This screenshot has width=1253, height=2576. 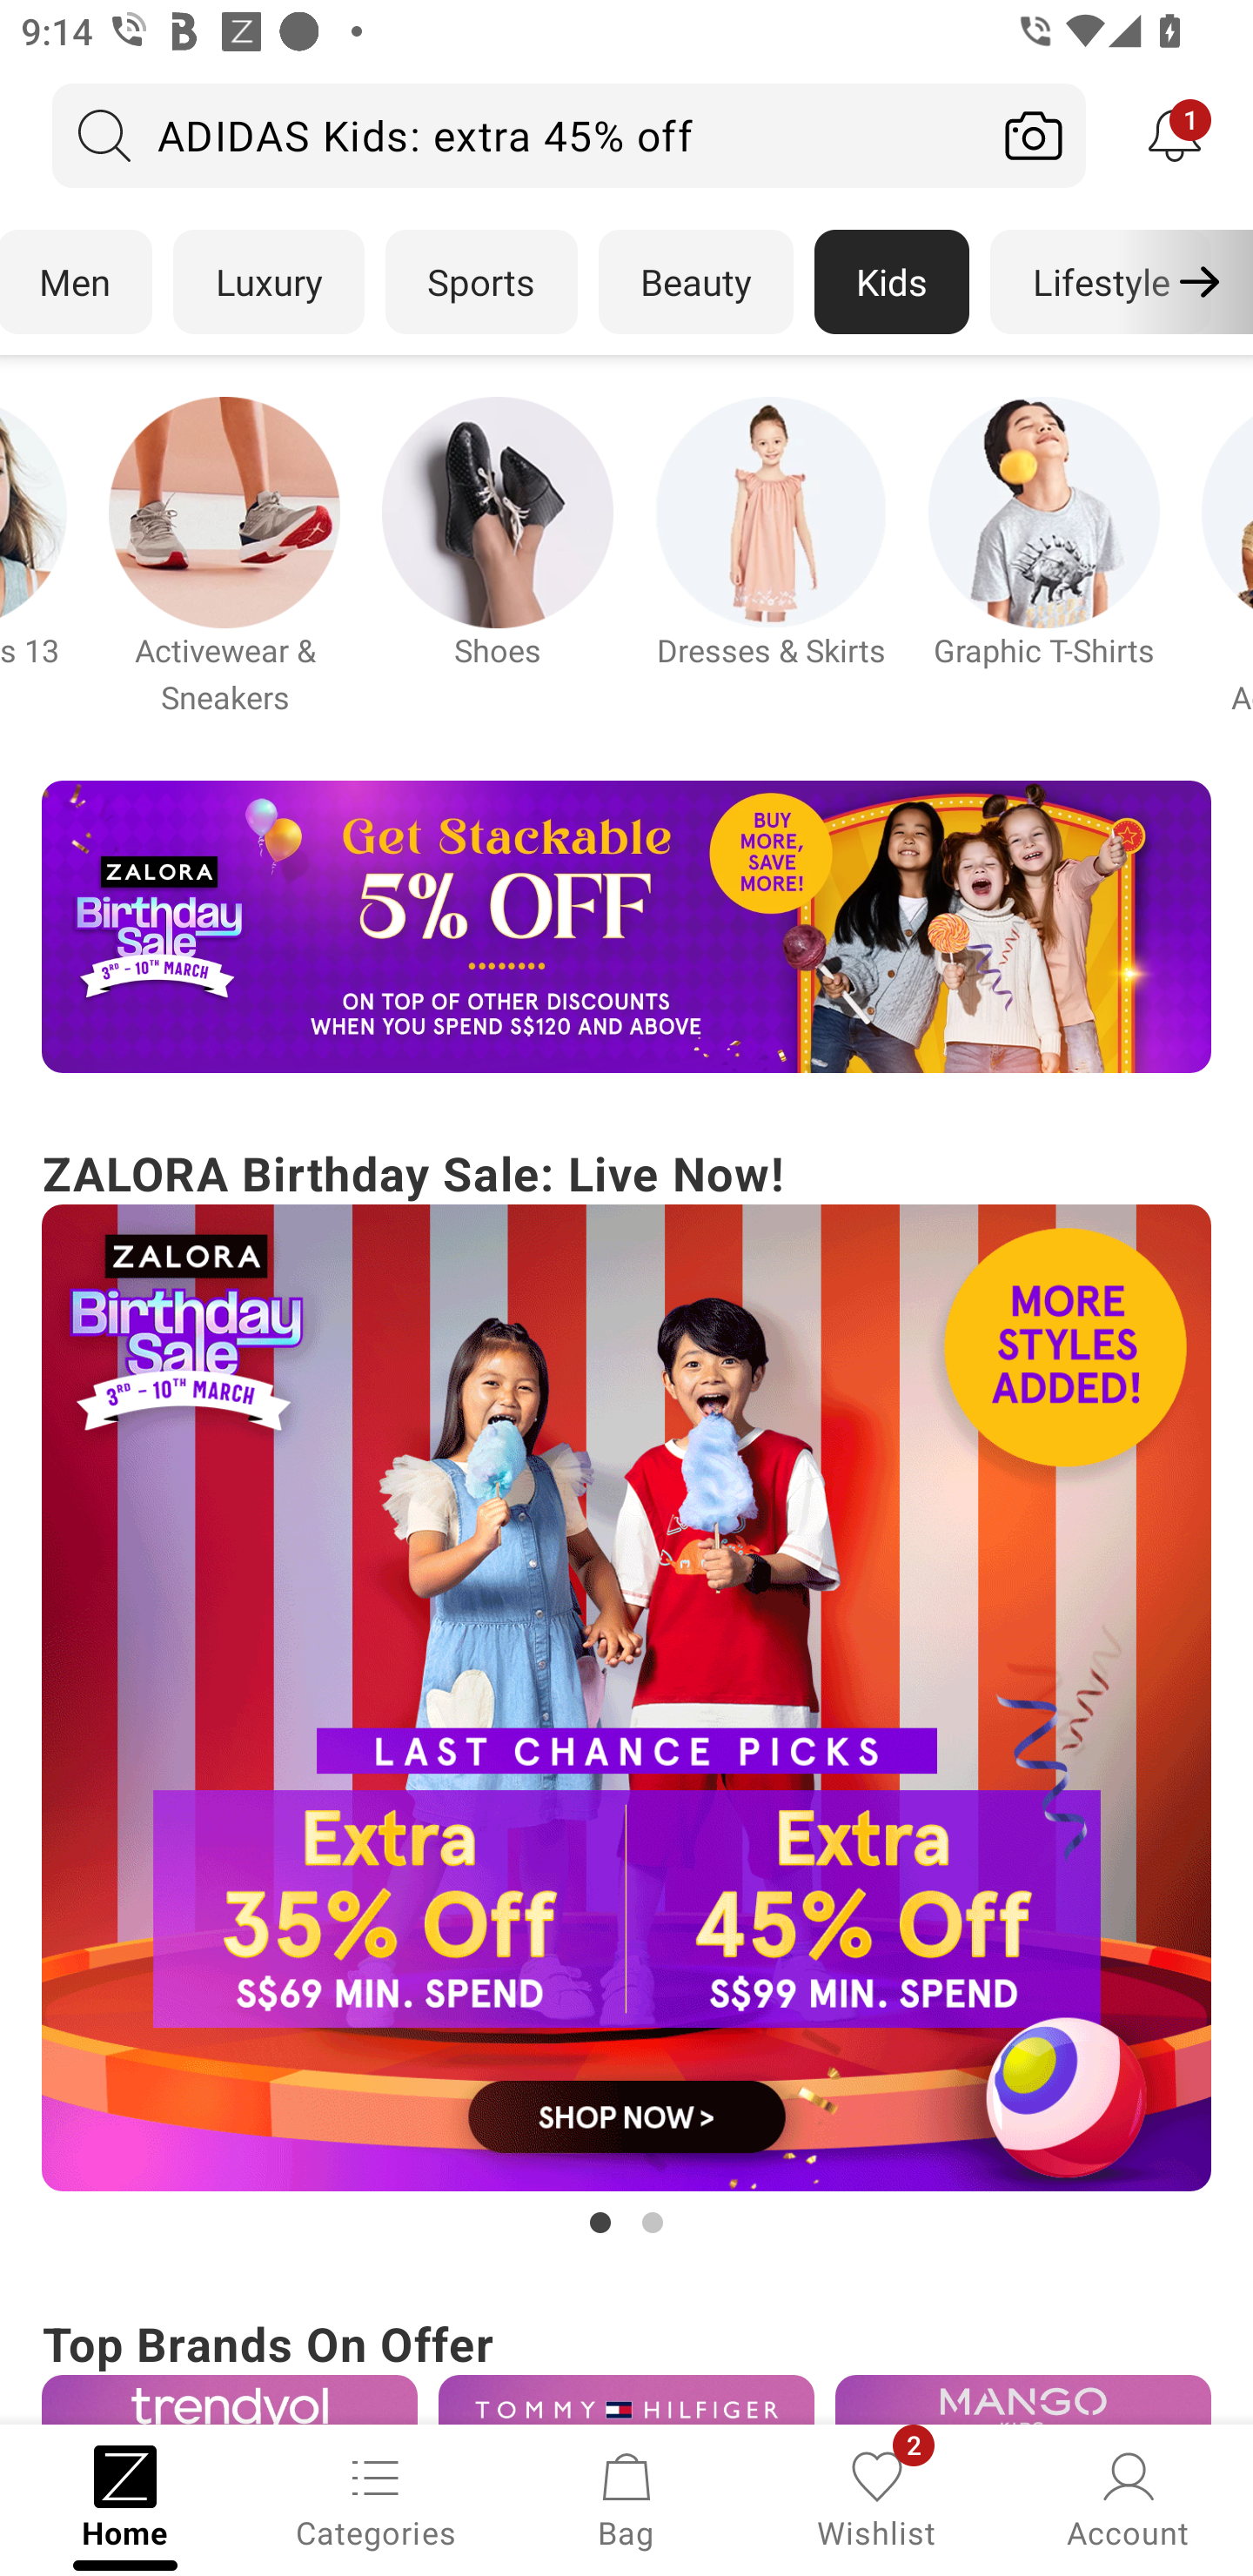 What do you see at coordinates (1023, 2399) in the screenshot?
I see `Campaign banner` at bounding box center [1023, 2399].